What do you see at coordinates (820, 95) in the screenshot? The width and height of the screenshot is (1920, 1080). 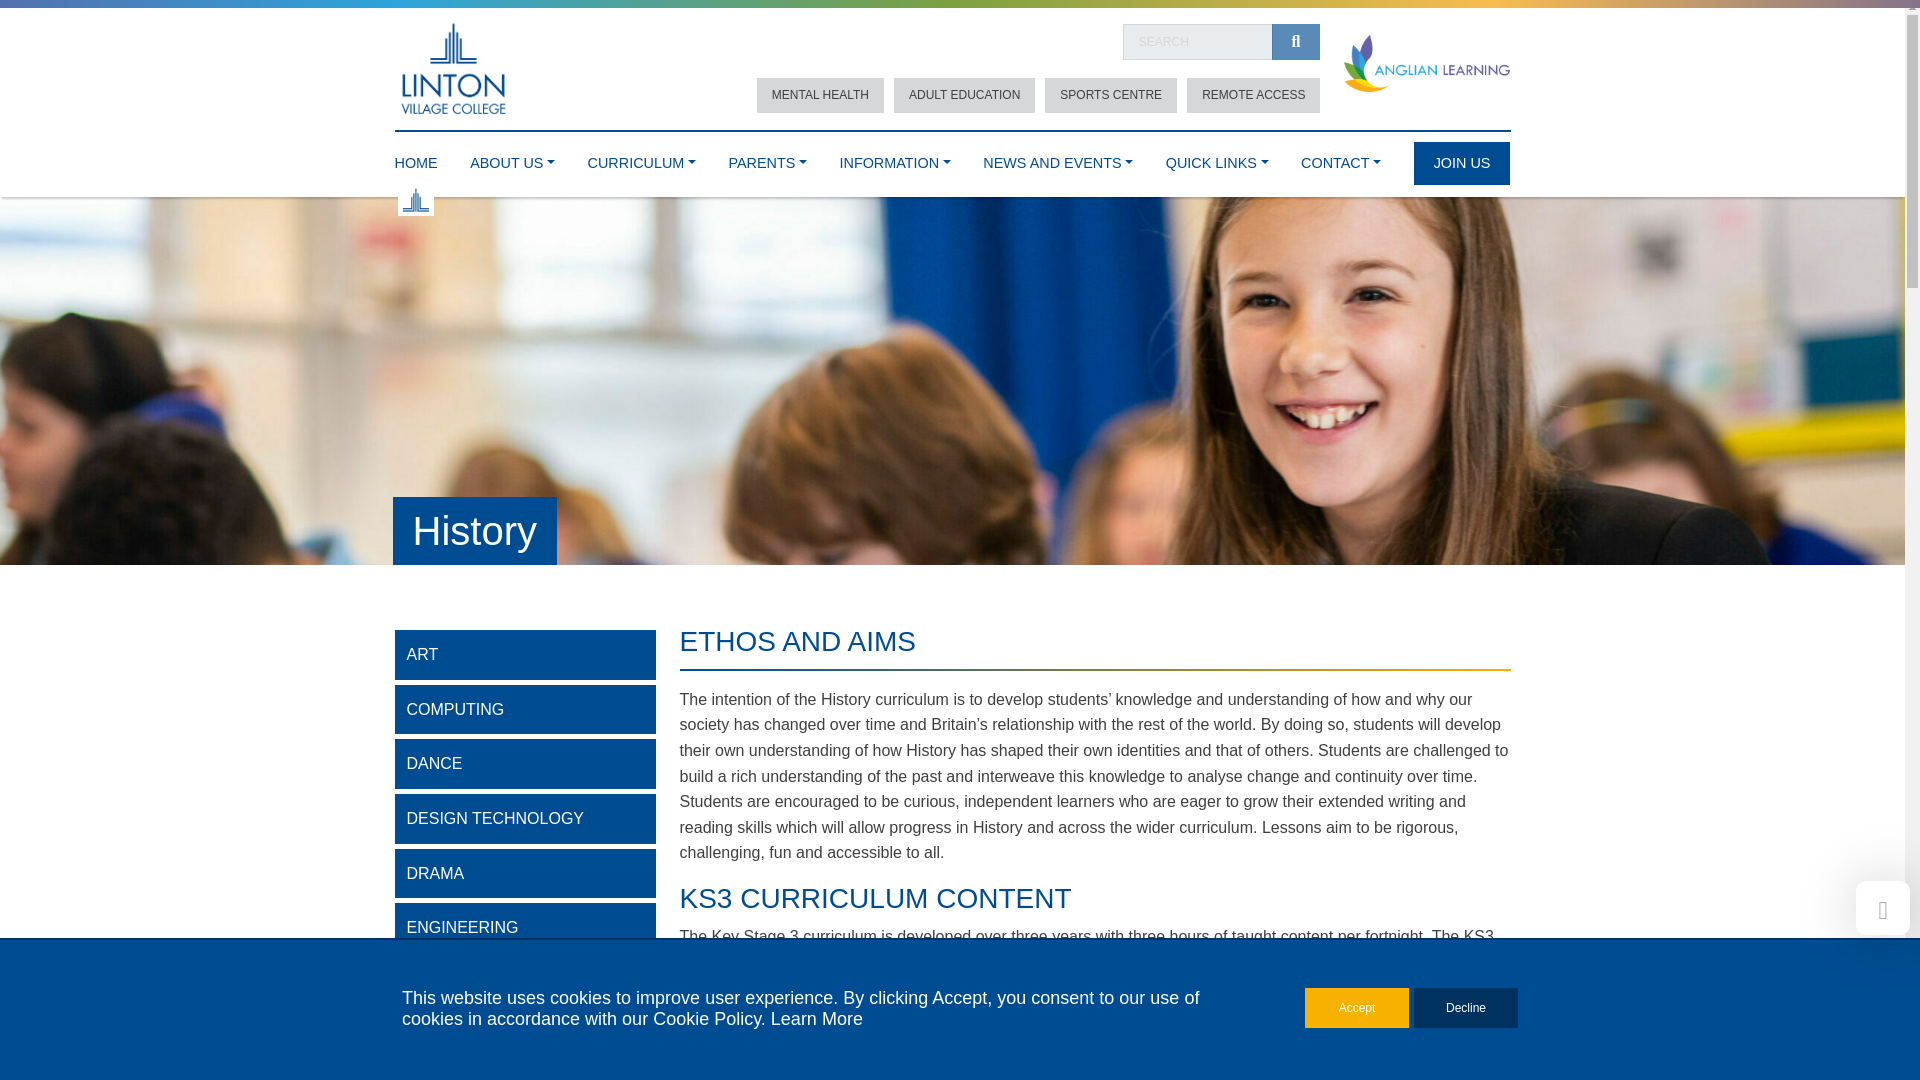 I see `MENTAL HEALTH` at bounding box center [820, 95].